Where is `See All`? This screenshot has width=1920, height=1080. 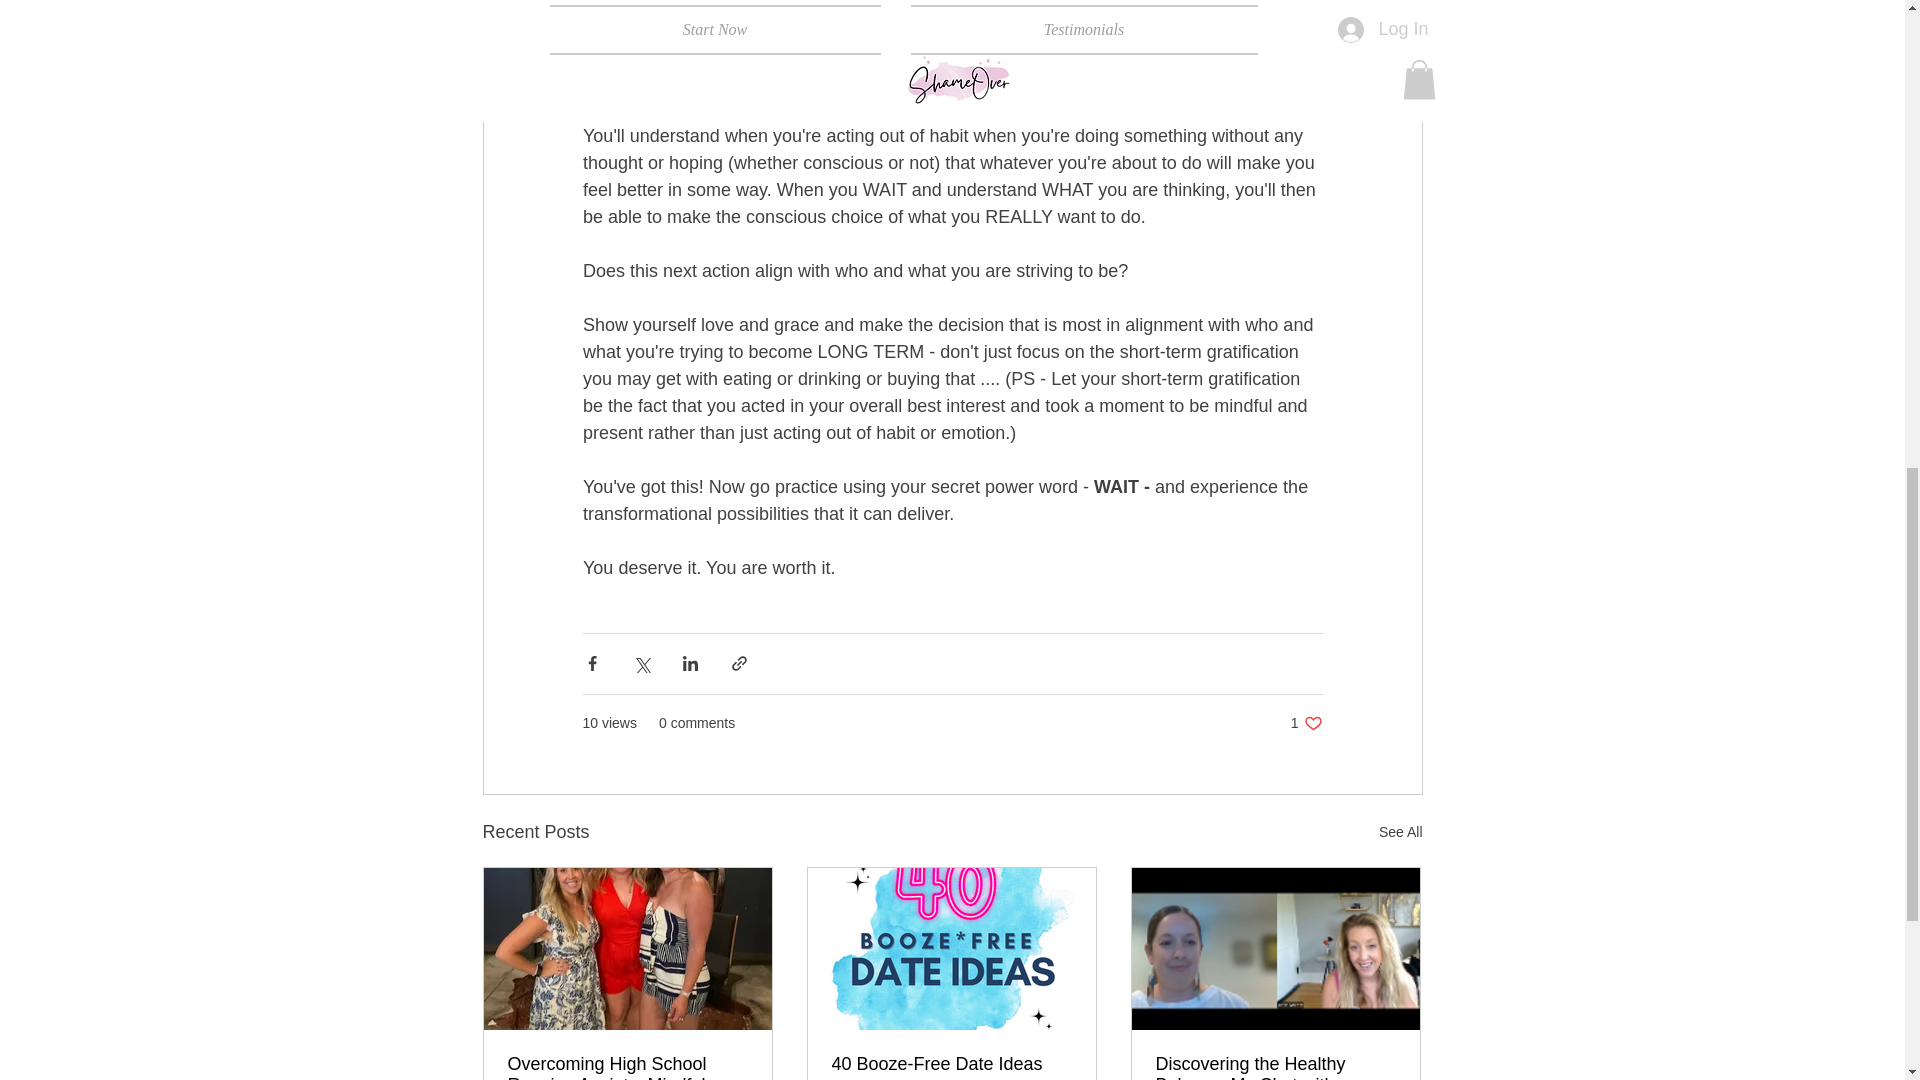
See All is located at coordinates (1306, 723).